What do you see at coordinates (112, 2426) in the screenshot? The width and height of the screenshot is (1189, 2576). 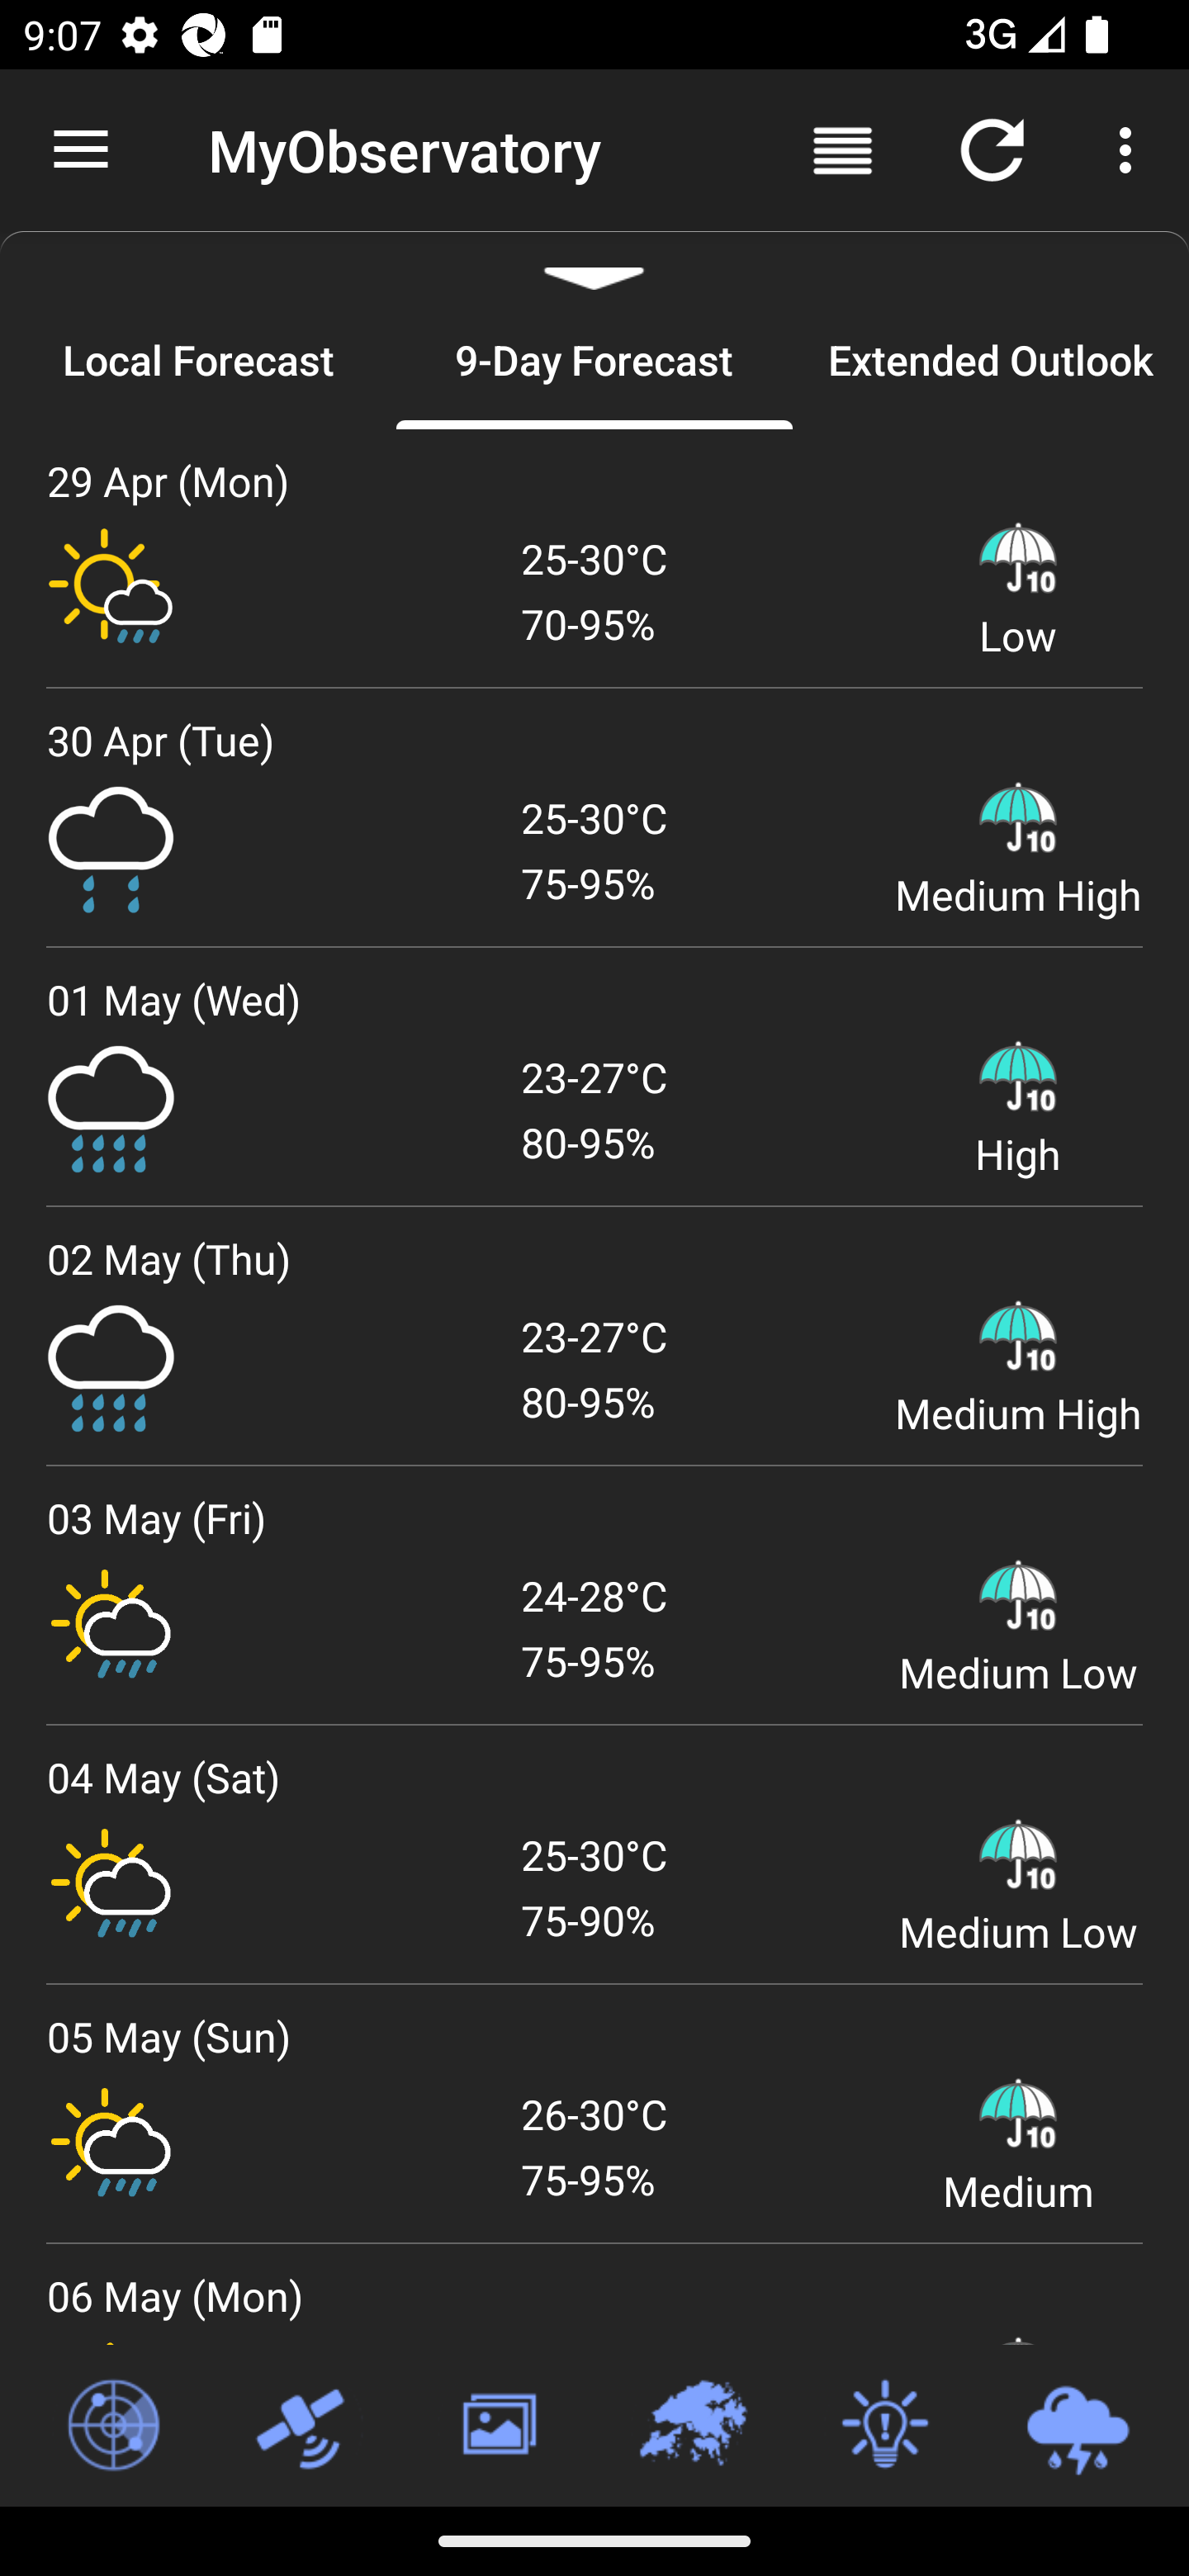 I see `Radar Images` at bounding box center [112, 2426].